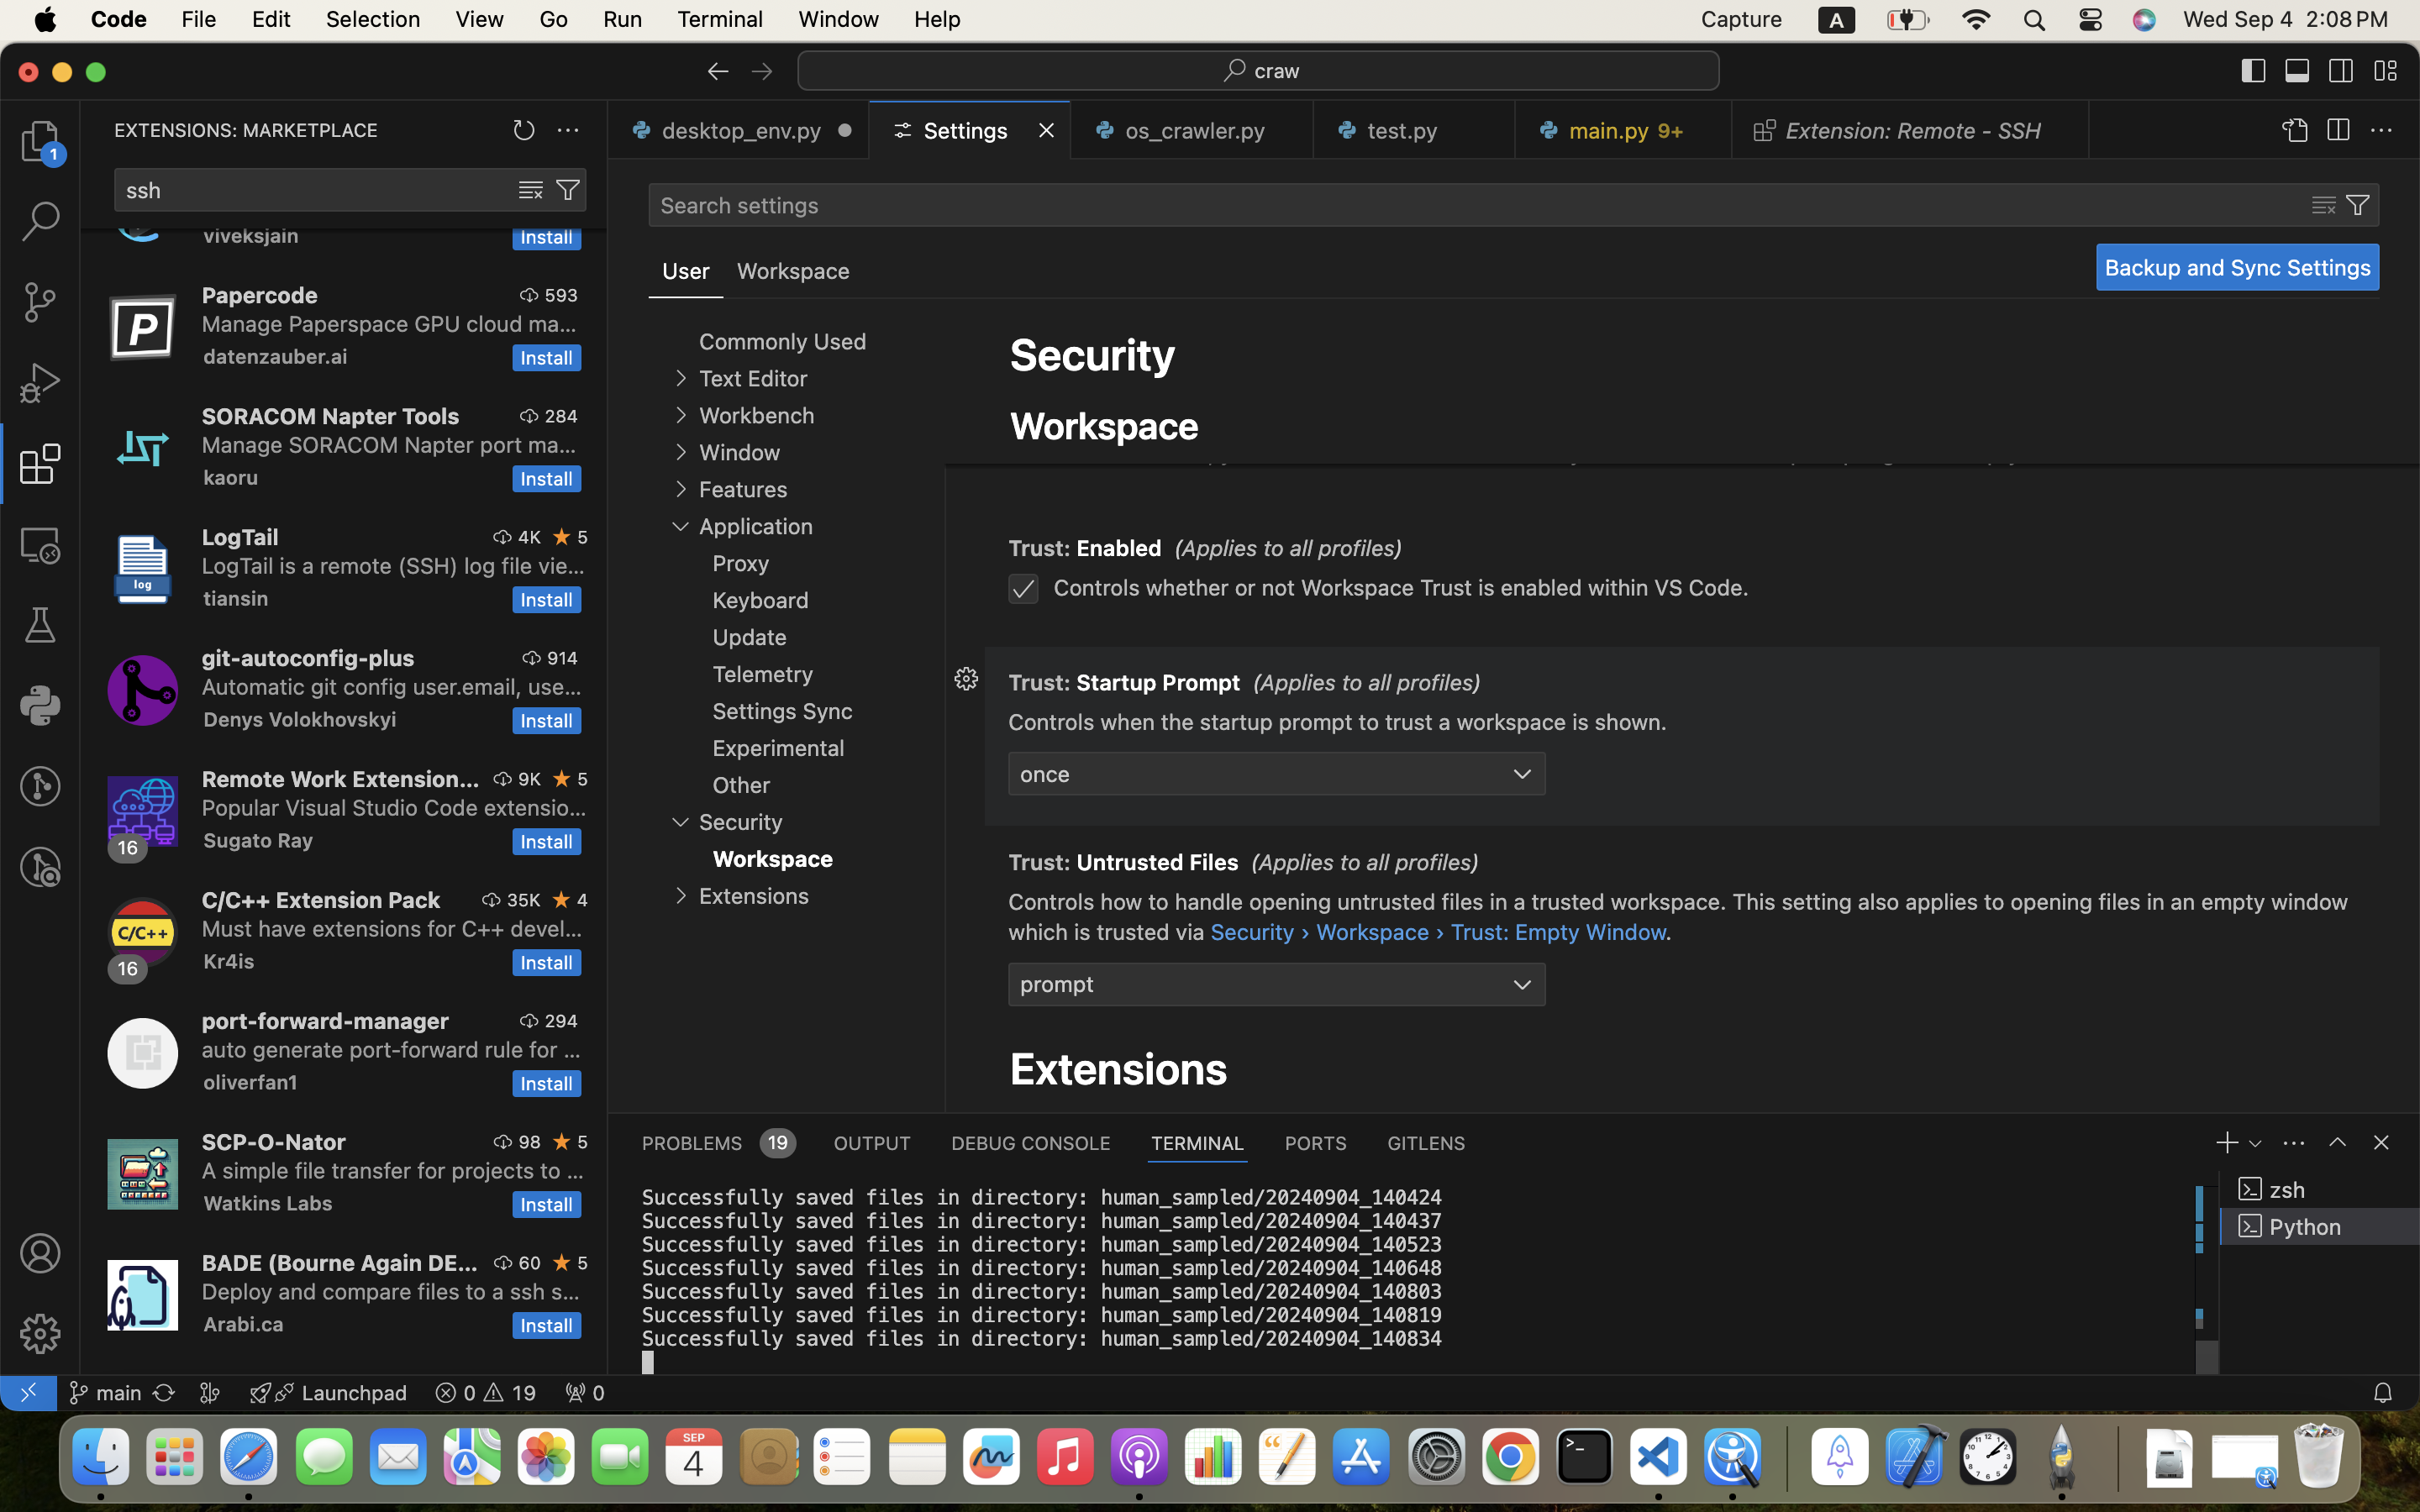  What do you see at coordinates (2338, 1142) in the screenshot?
I see `` at bounding box center [2338, 1142].